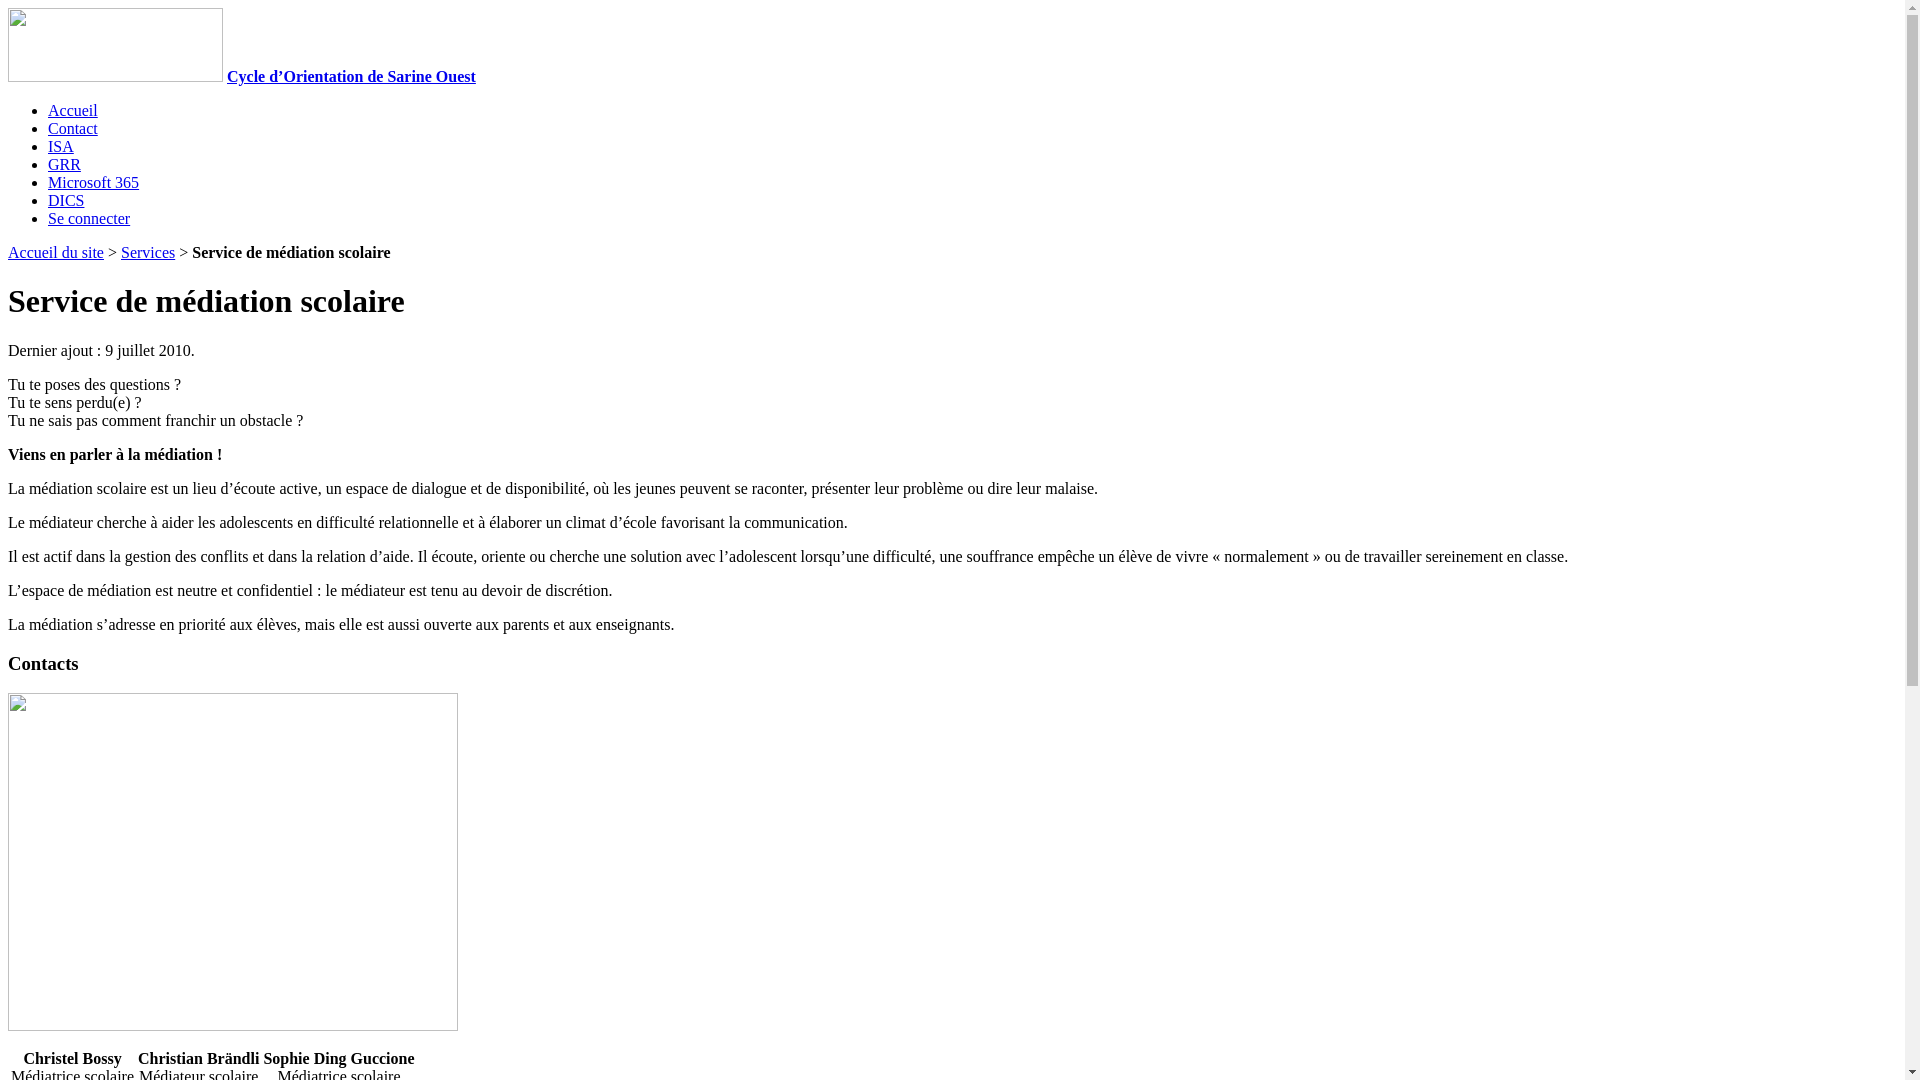 This screenshot has height=1080, width=1920. What do you see at coordinates (73, 110) in the screenshot?
I see `Accueil` at bounding box center [73, 110].